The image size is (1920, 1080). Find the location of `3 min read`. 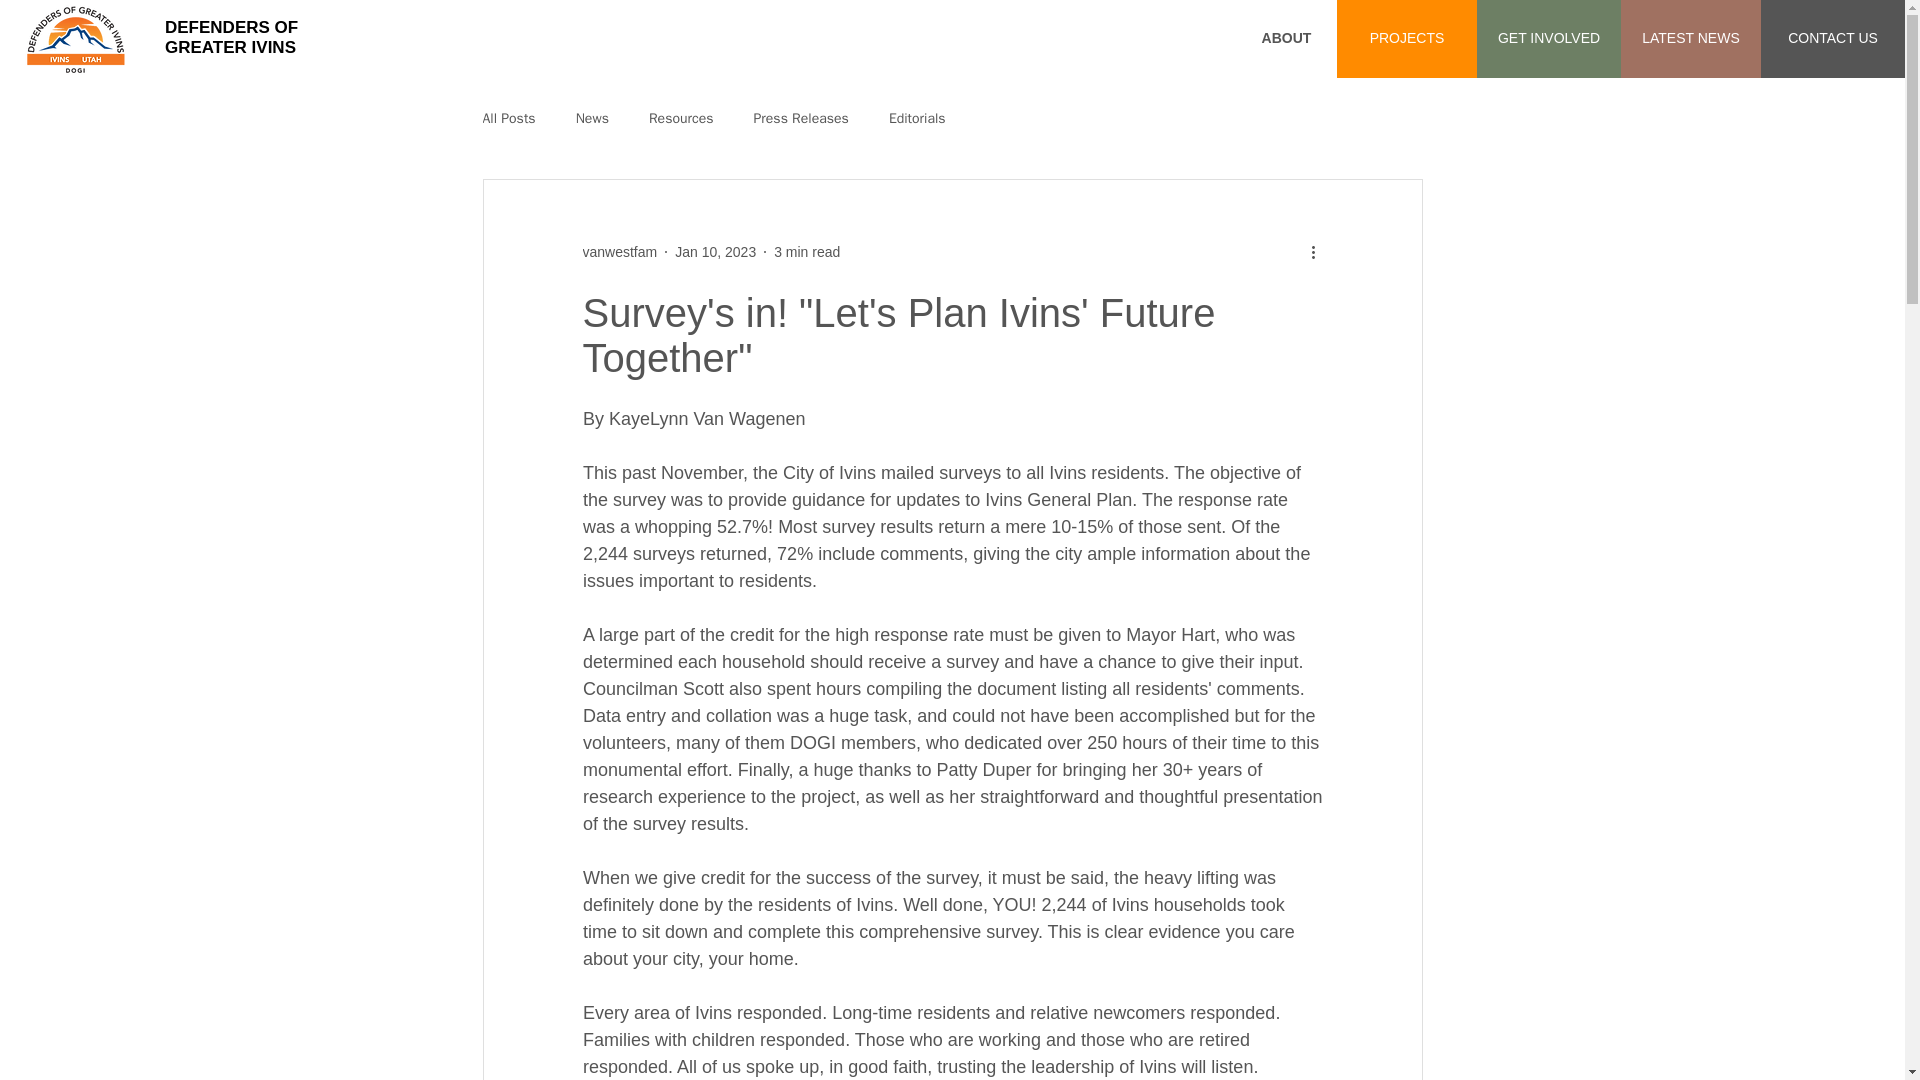

3 min read is located at coordinates (231, 38).